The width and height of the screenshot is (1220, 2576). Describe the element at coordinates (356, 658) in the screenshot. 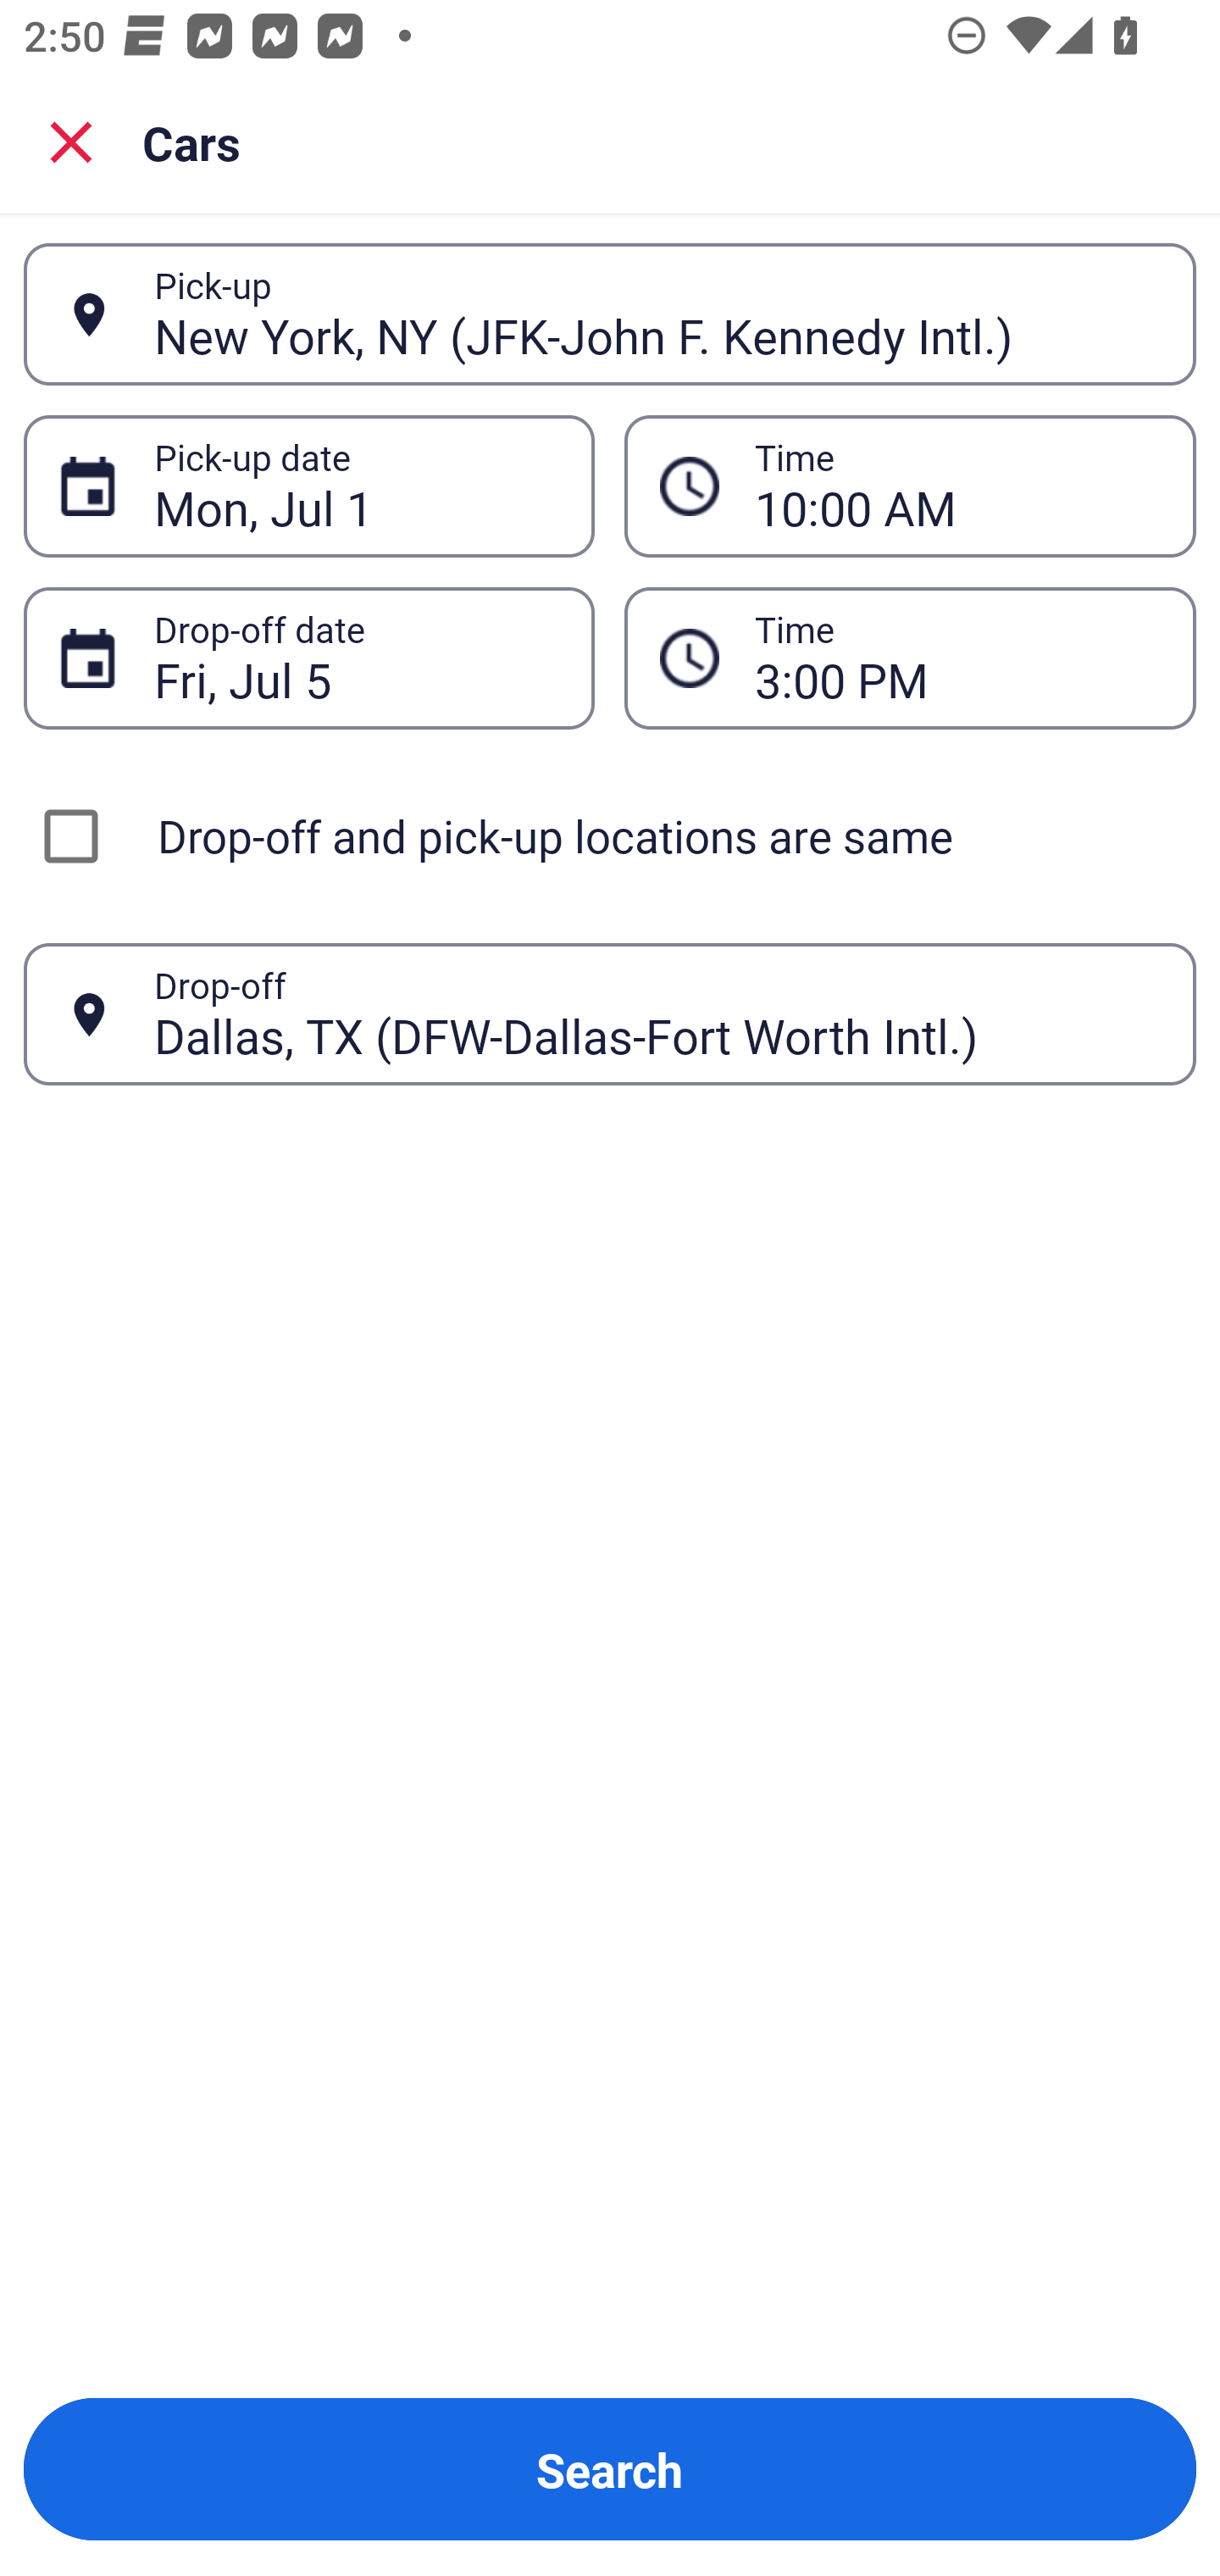

I see `Fri, Jul 5` at that location.